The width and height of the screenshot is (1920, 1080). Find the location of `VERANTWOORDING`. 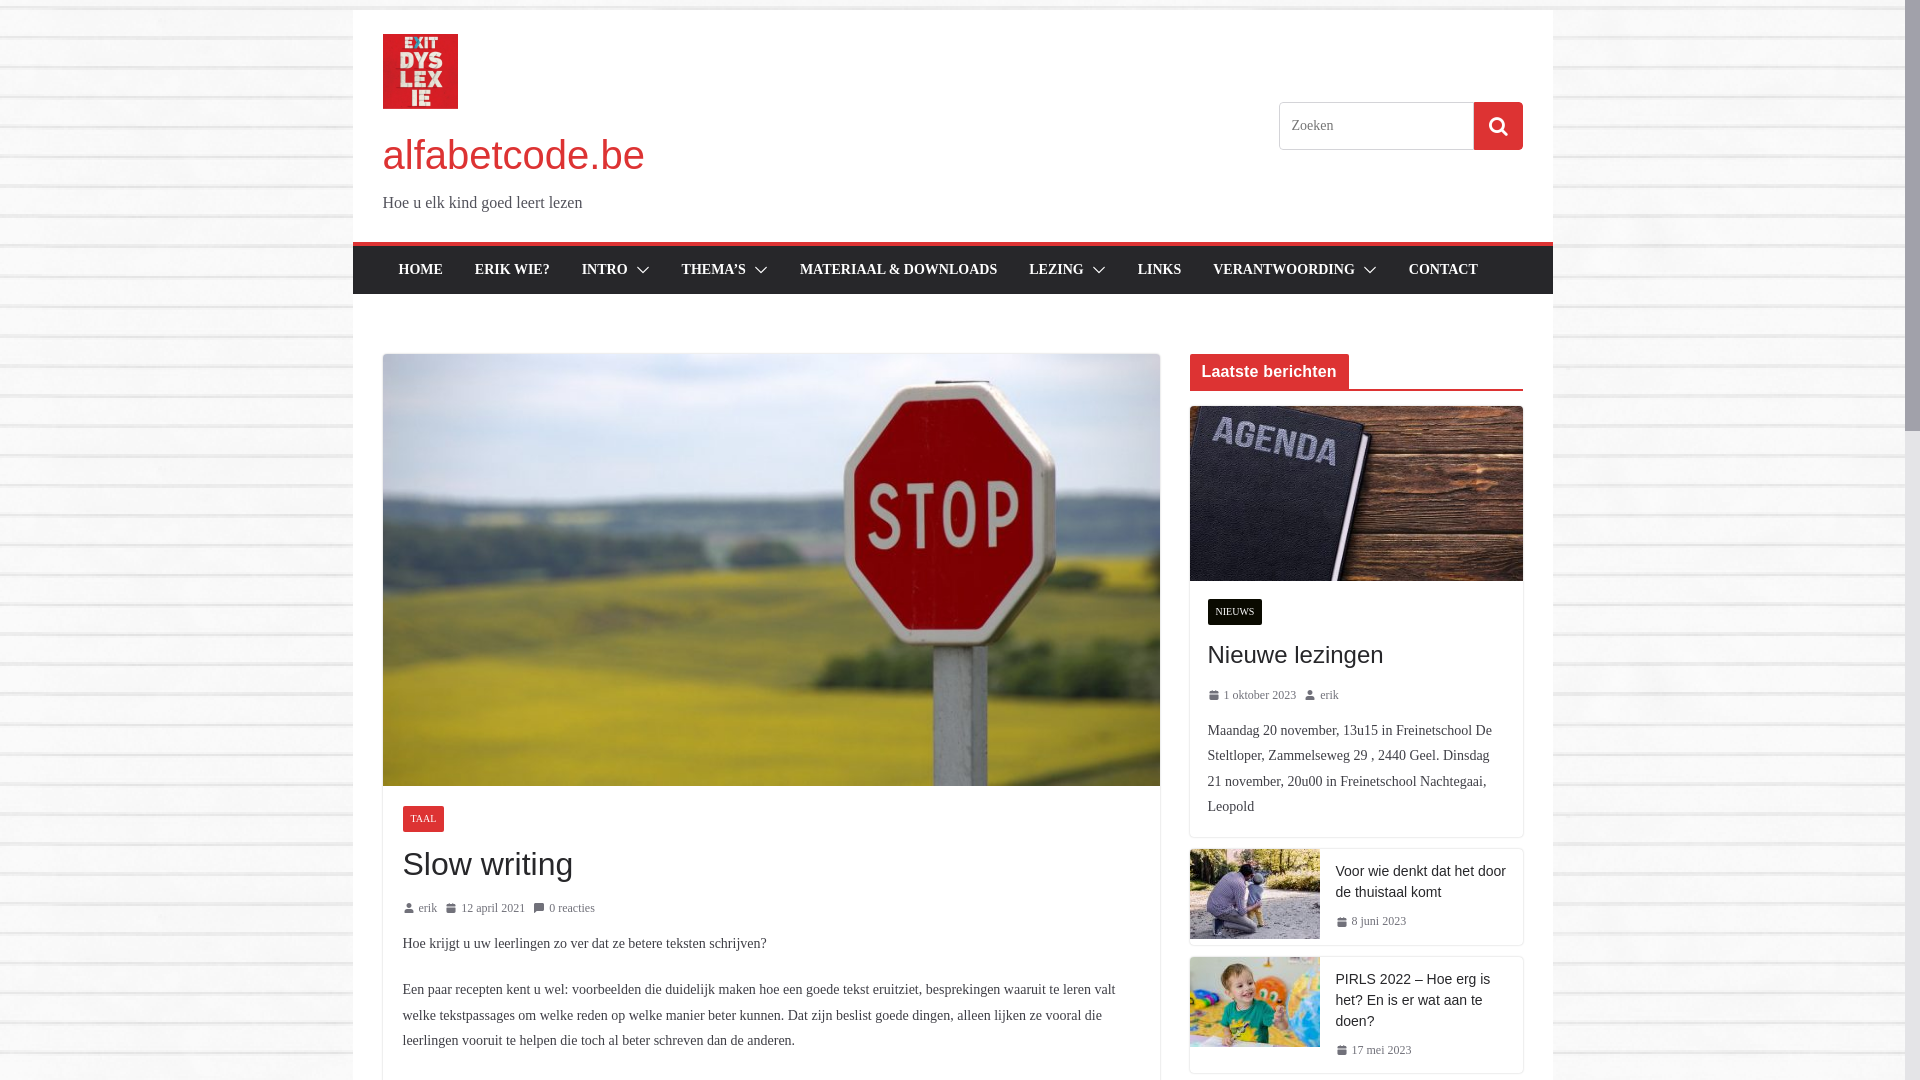

VERANTWOORDING is located at coordinates (1284, 270).